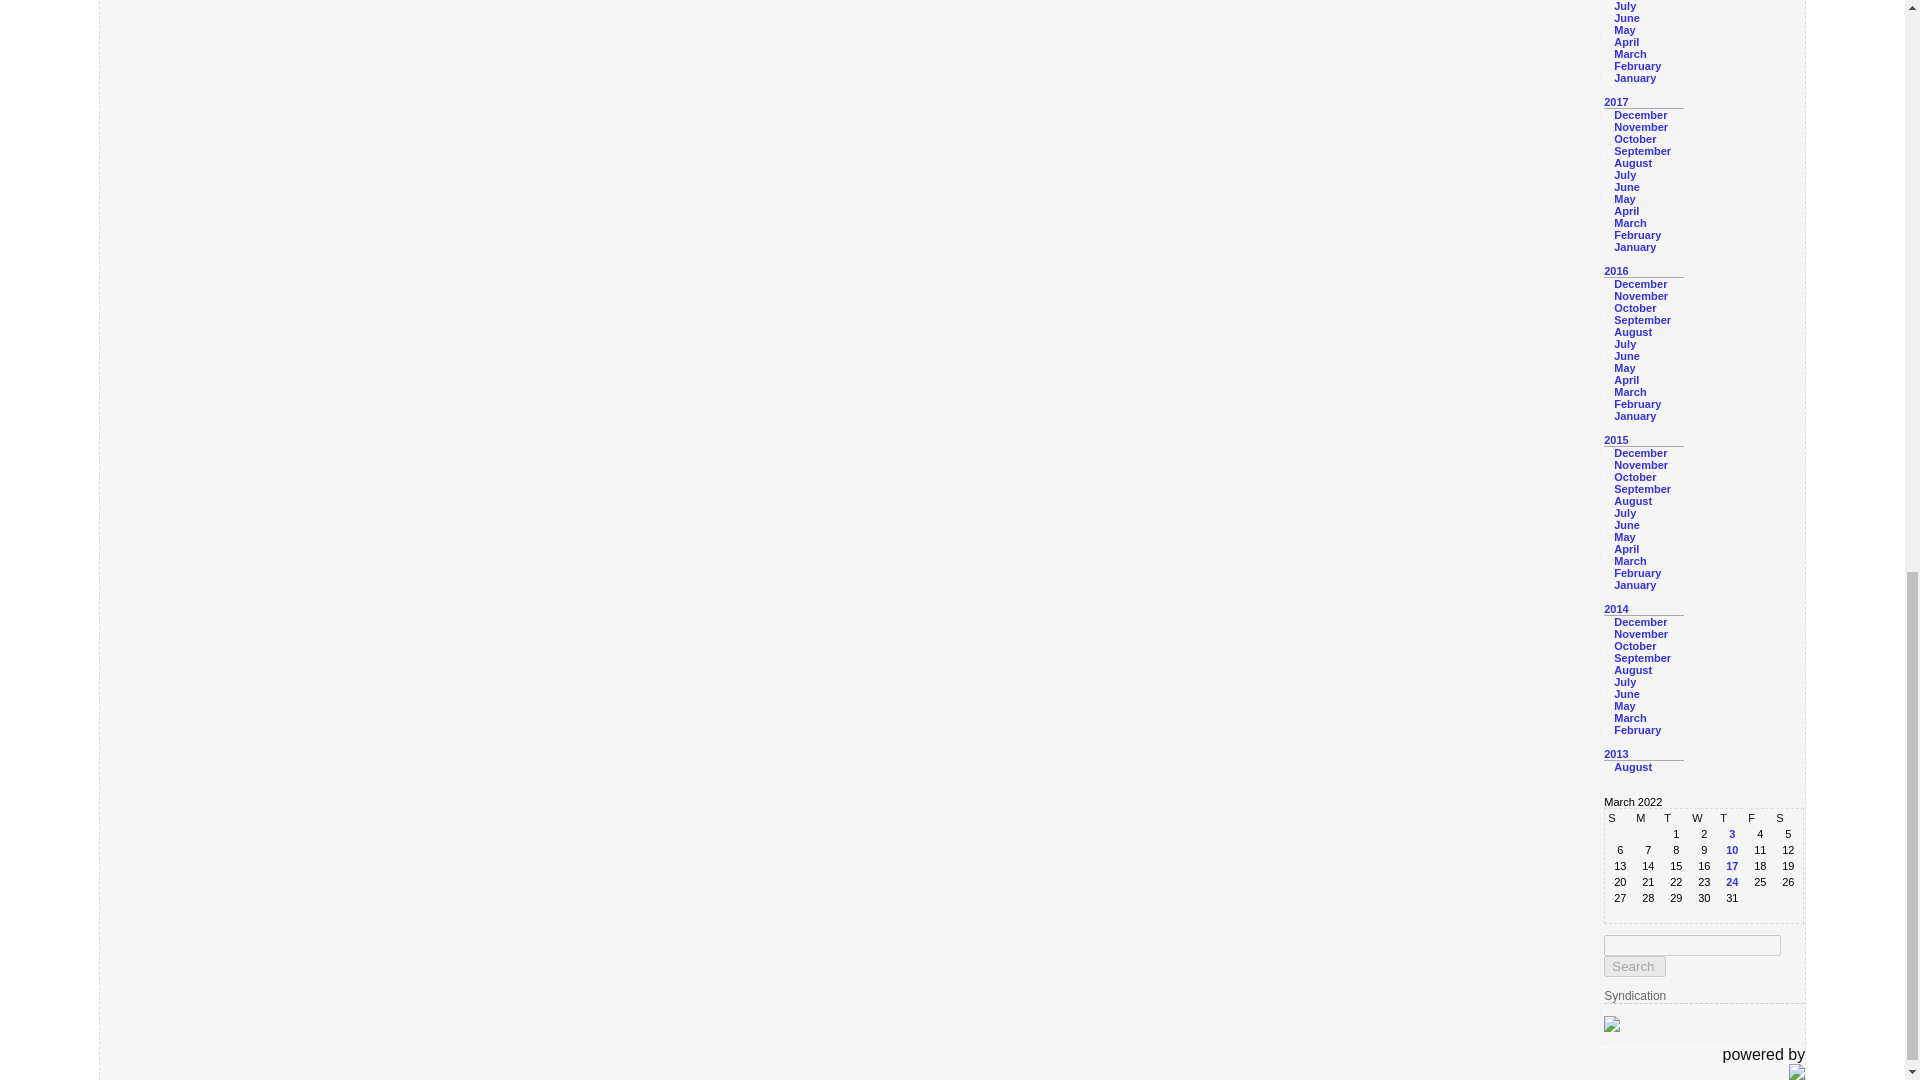 Image resolution: width=1920 pixels, height=1080 pixels. Describe the element at coordinates (1787, 818) in the screenshot. I see `Saturday` at that location.